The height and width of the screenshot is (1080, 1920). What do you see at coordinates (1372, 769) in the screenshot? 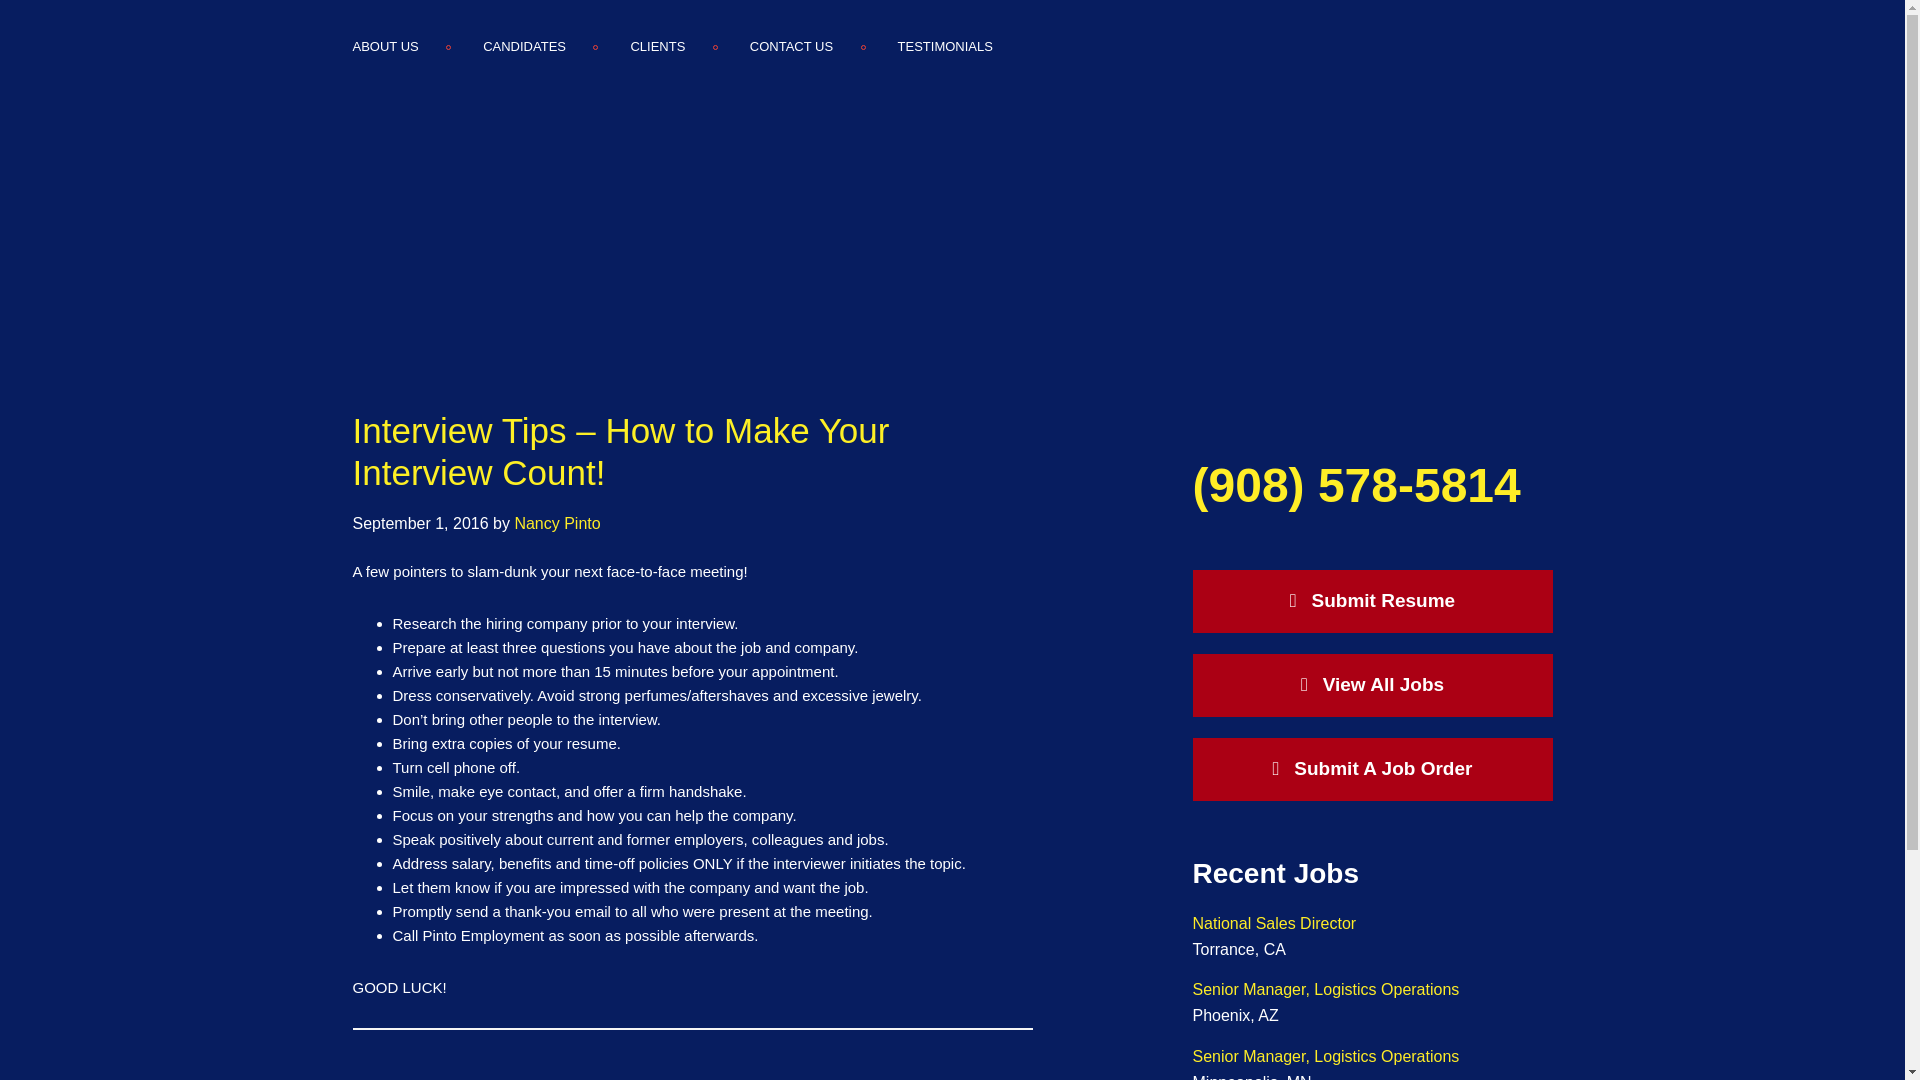
I see `Submit A Job Order` at bounding box center [1372, 769].